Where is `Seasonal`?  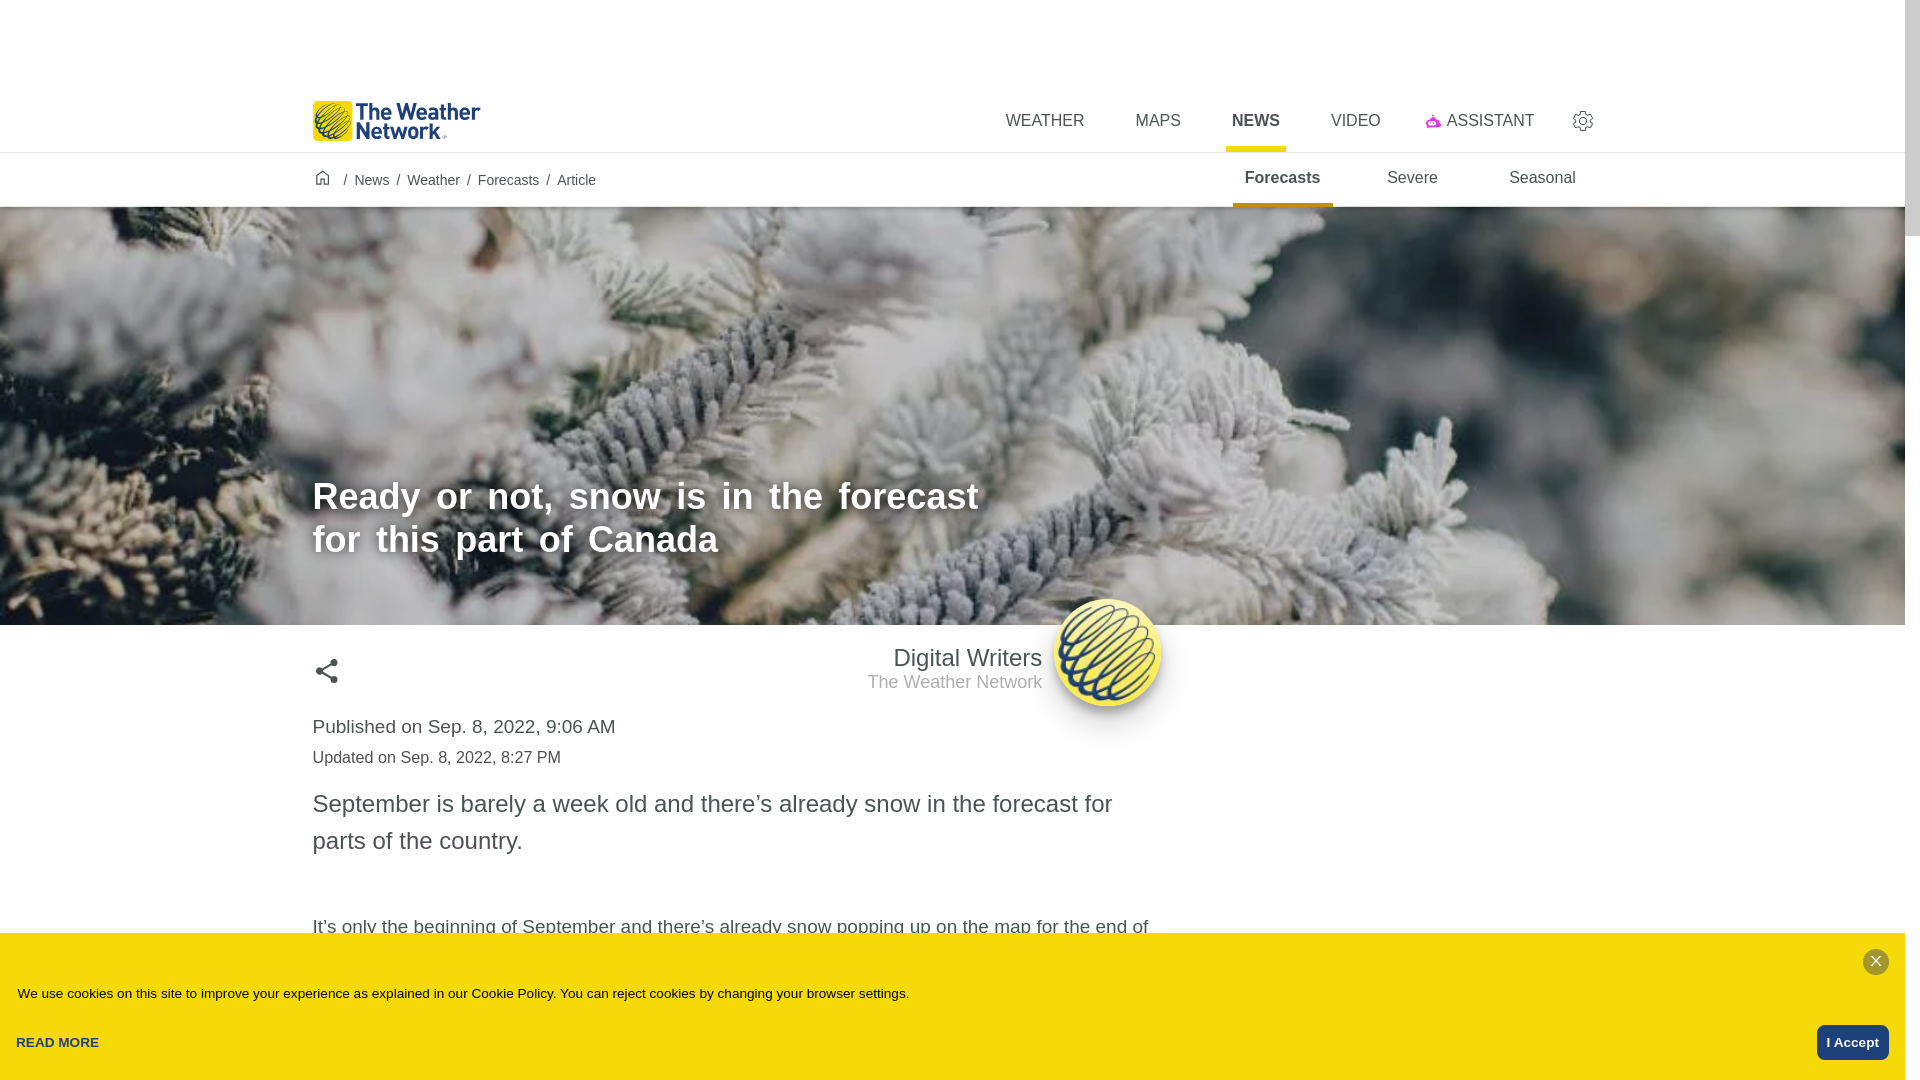
Seasonal is located at coordinates (1014, 672).